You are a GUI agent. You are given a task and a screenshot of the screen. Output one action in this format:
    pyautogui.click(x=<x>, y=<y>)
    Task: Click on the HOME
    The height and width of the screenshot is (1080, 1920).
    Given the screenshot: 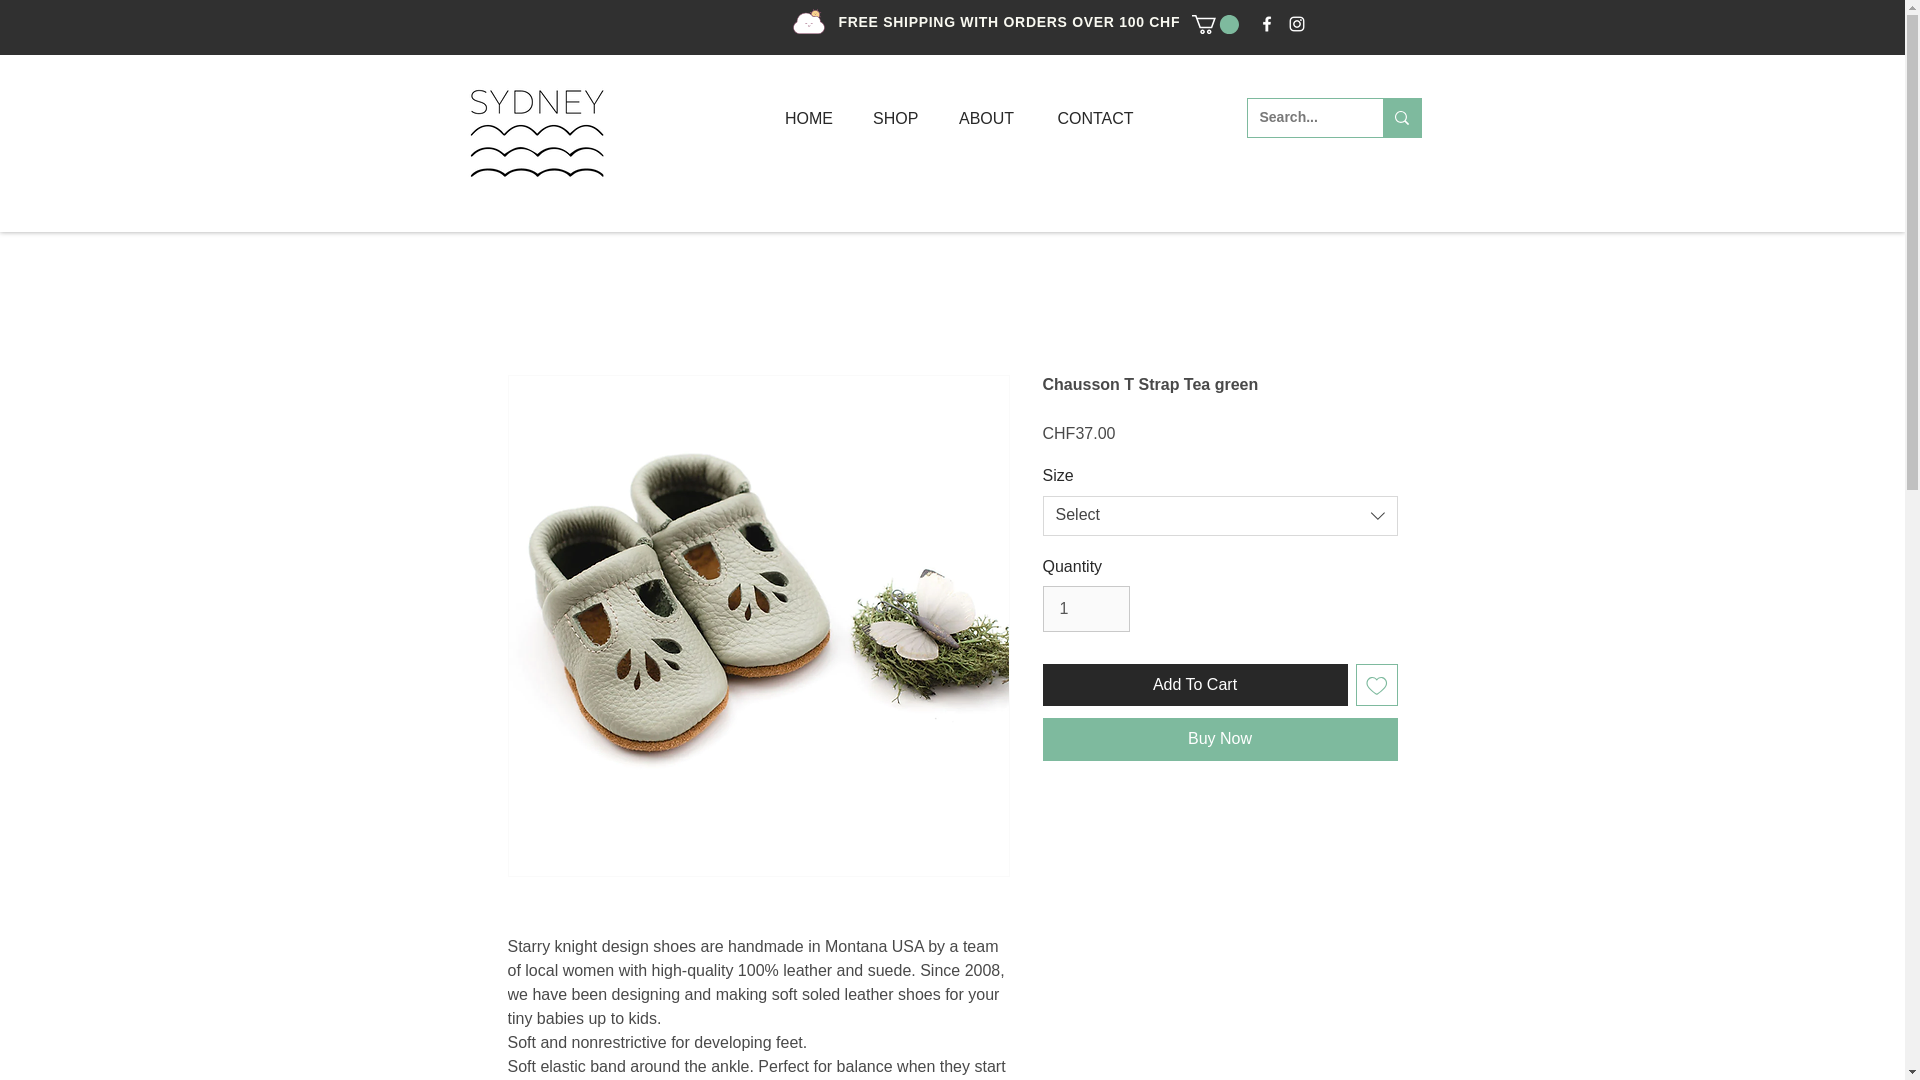 What is the action you would take?
    pyautogui.click(x=808, y=118)
    